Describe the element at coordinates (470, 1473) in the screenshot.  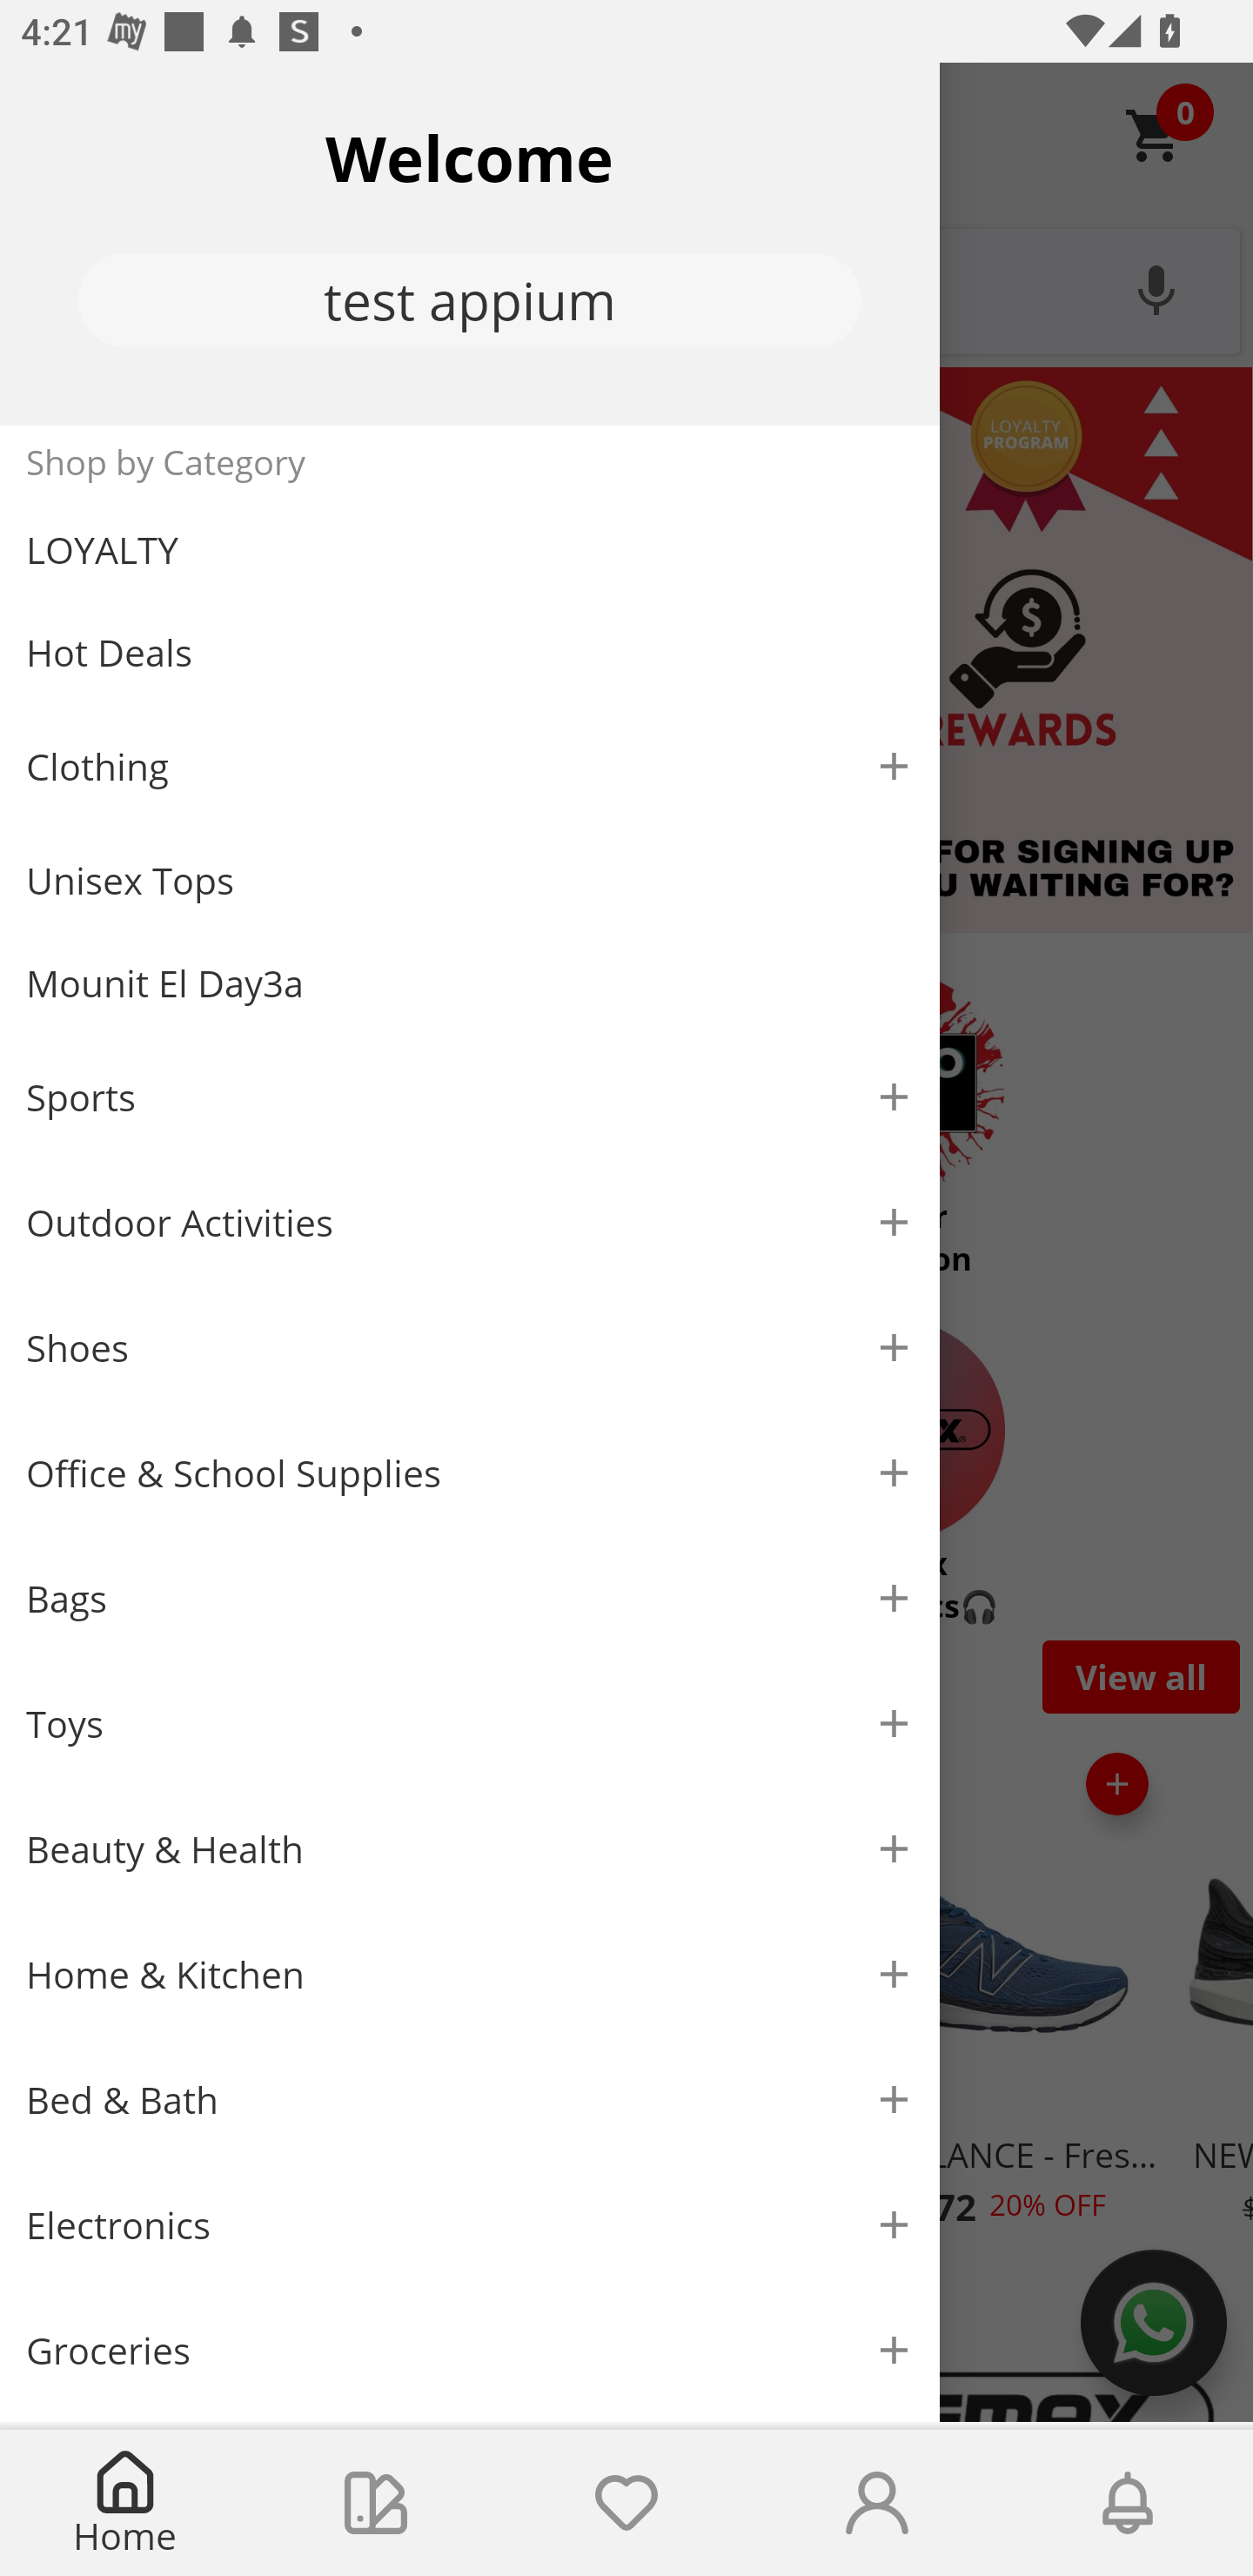
I see `Office & School Supplies` at that location.